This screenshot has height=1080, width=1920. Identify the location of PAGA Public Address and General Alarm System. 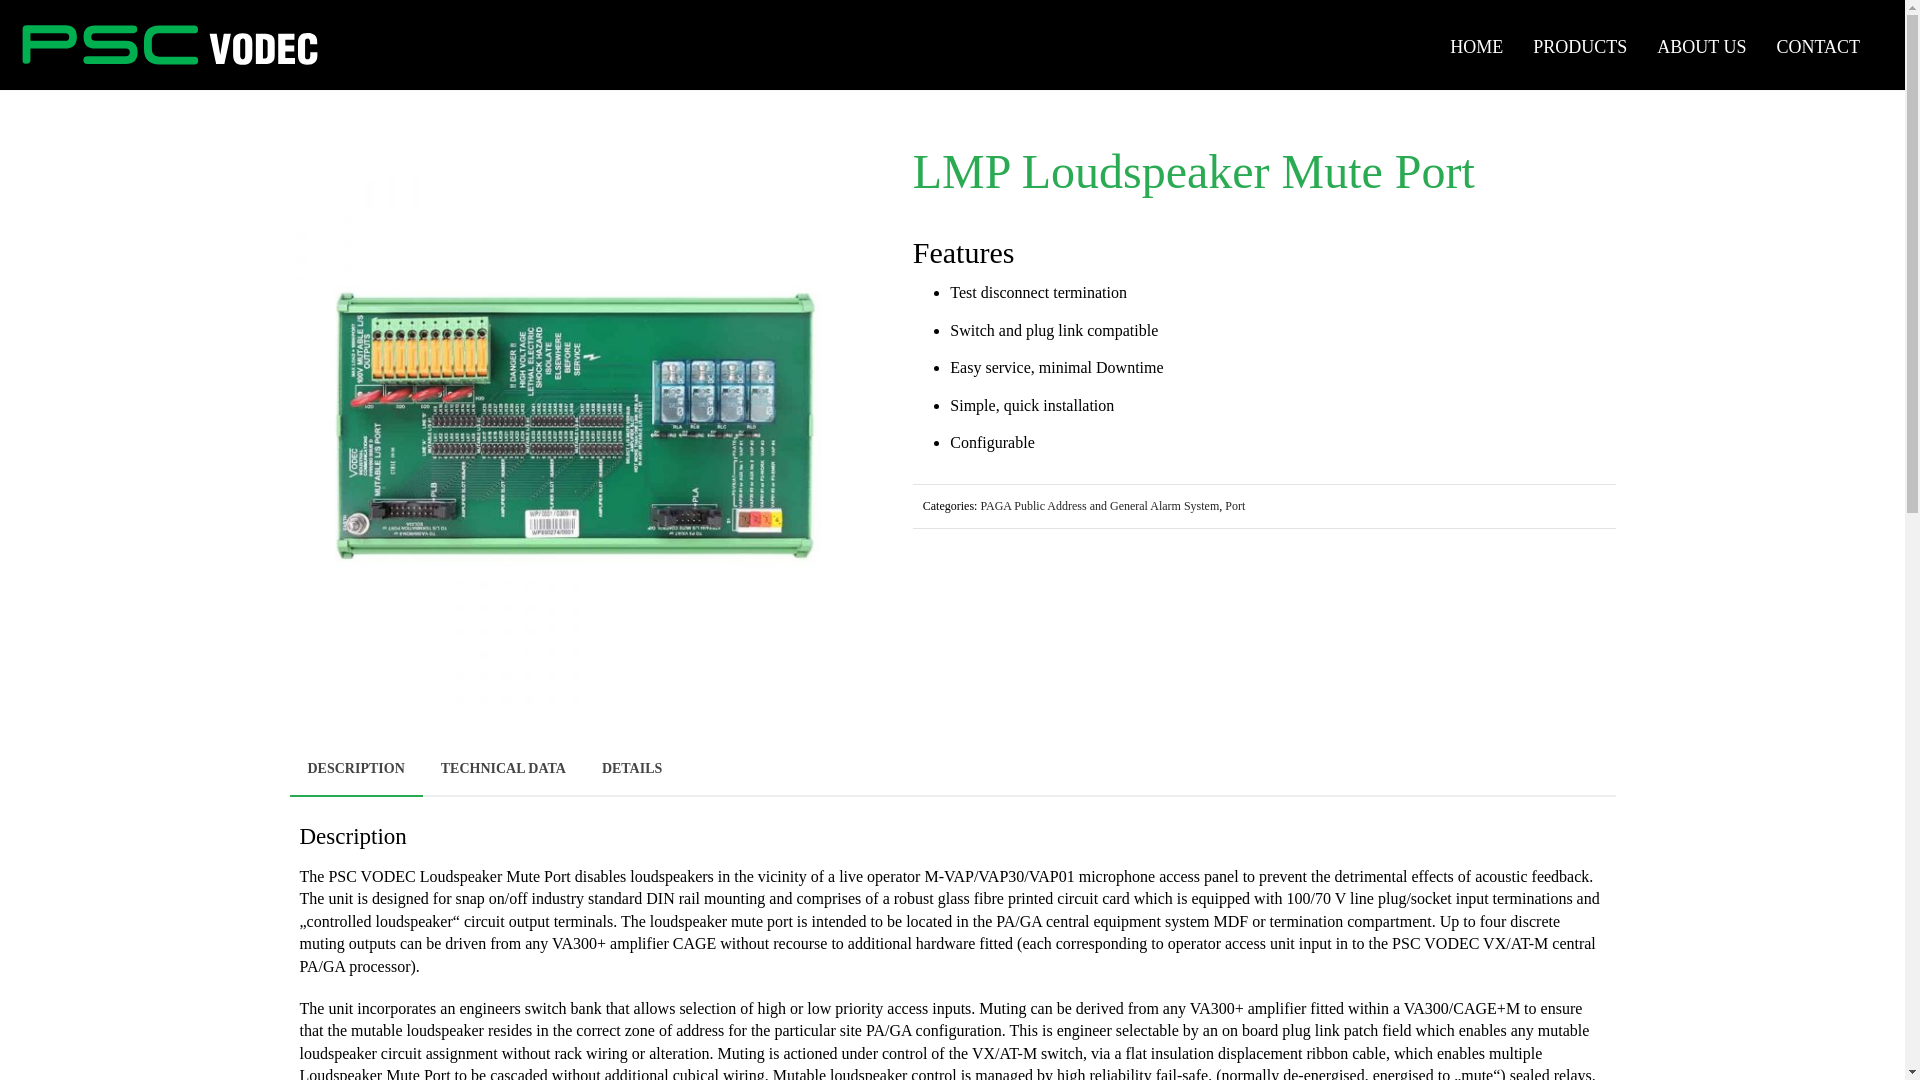
(1099, 506).